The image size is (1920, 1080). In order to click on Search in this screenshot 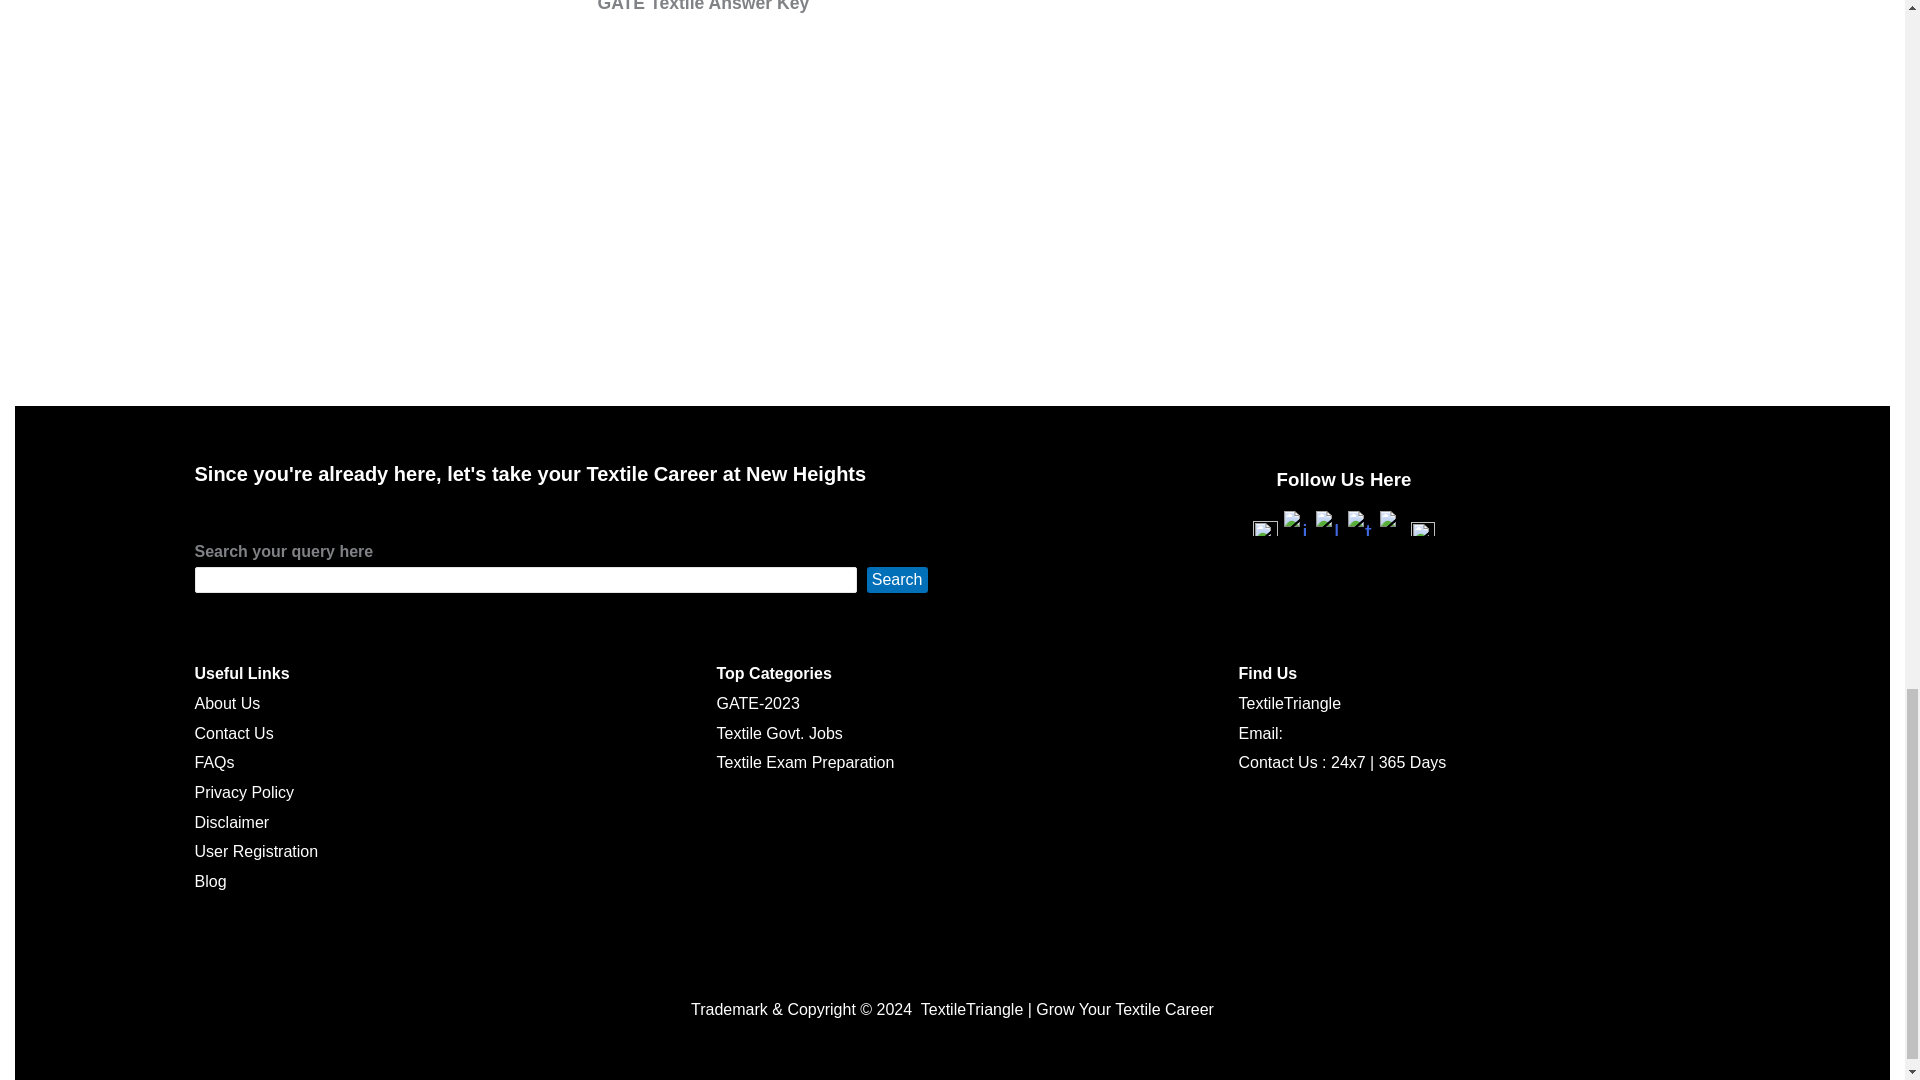, I will do `click(897, 580)`.